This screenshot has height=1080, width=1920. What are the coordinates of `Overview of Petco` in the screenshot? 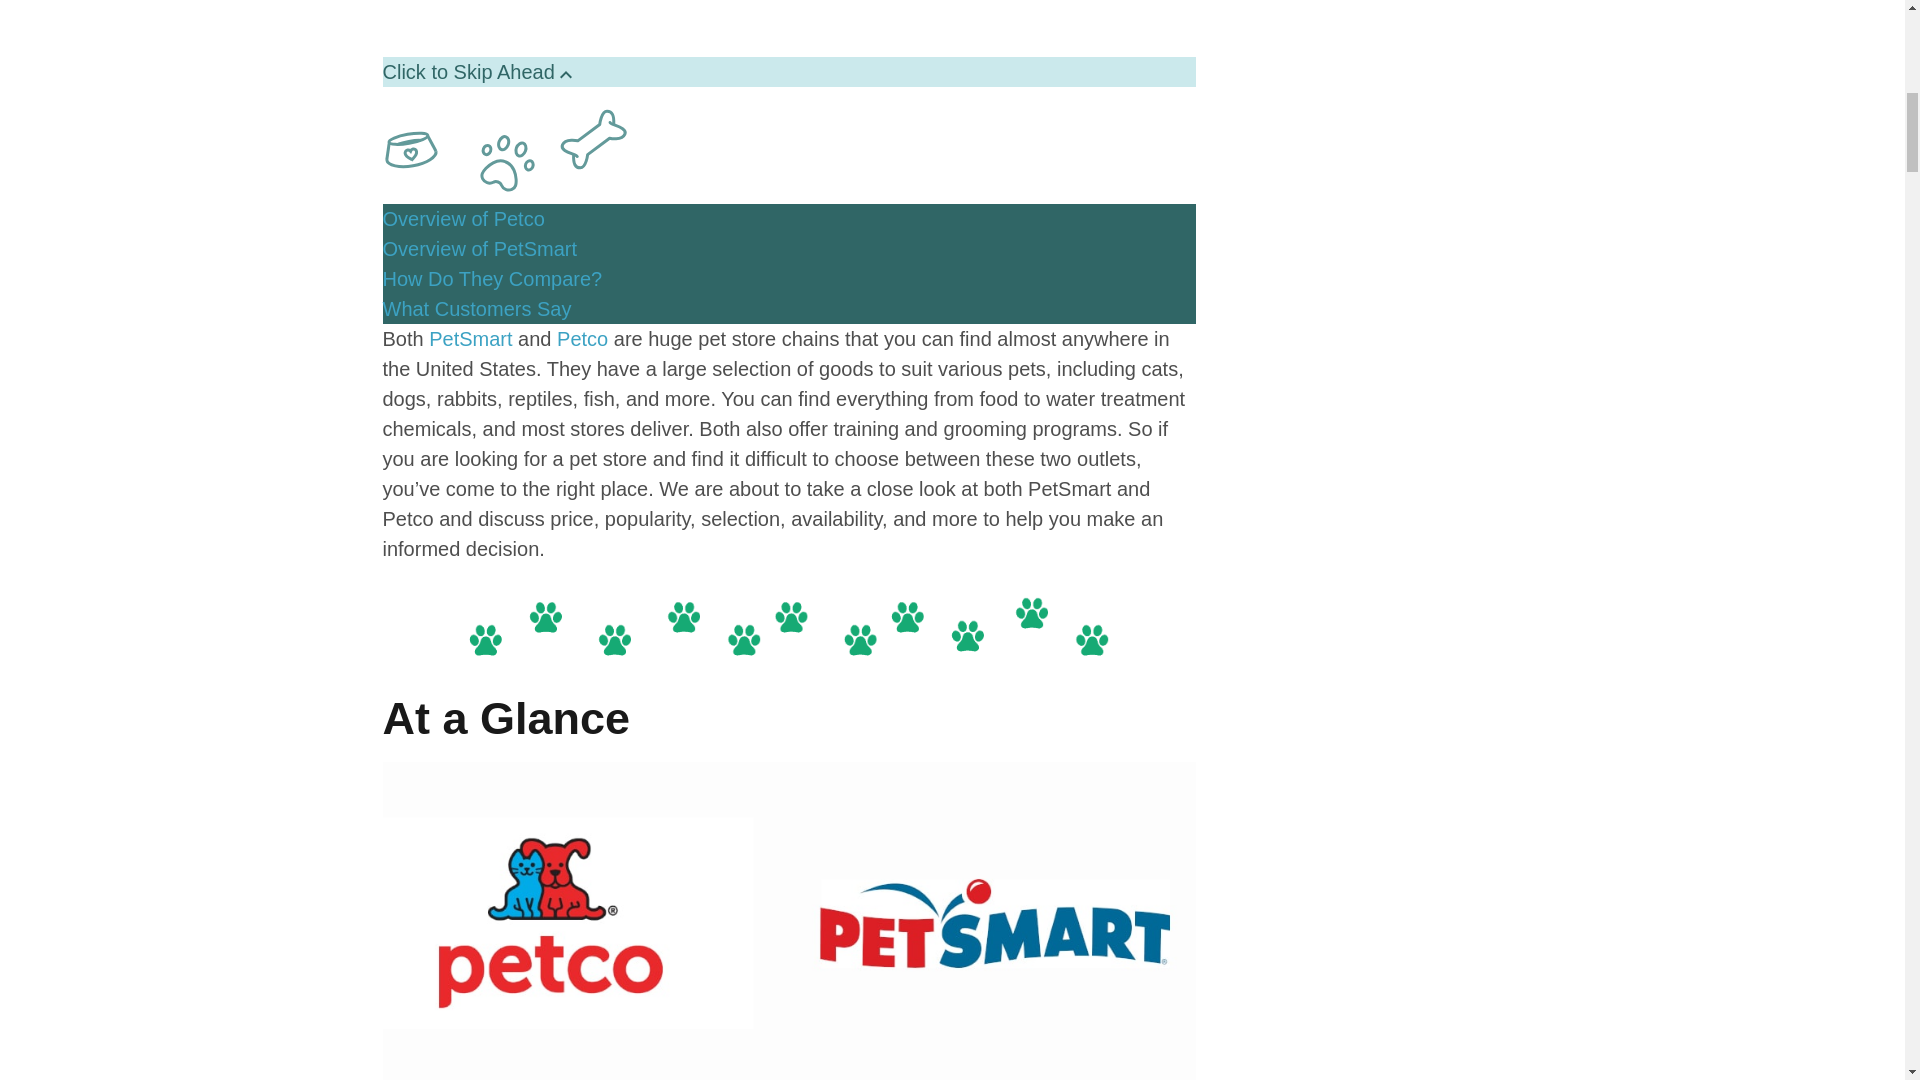 It's located at (462, 219).